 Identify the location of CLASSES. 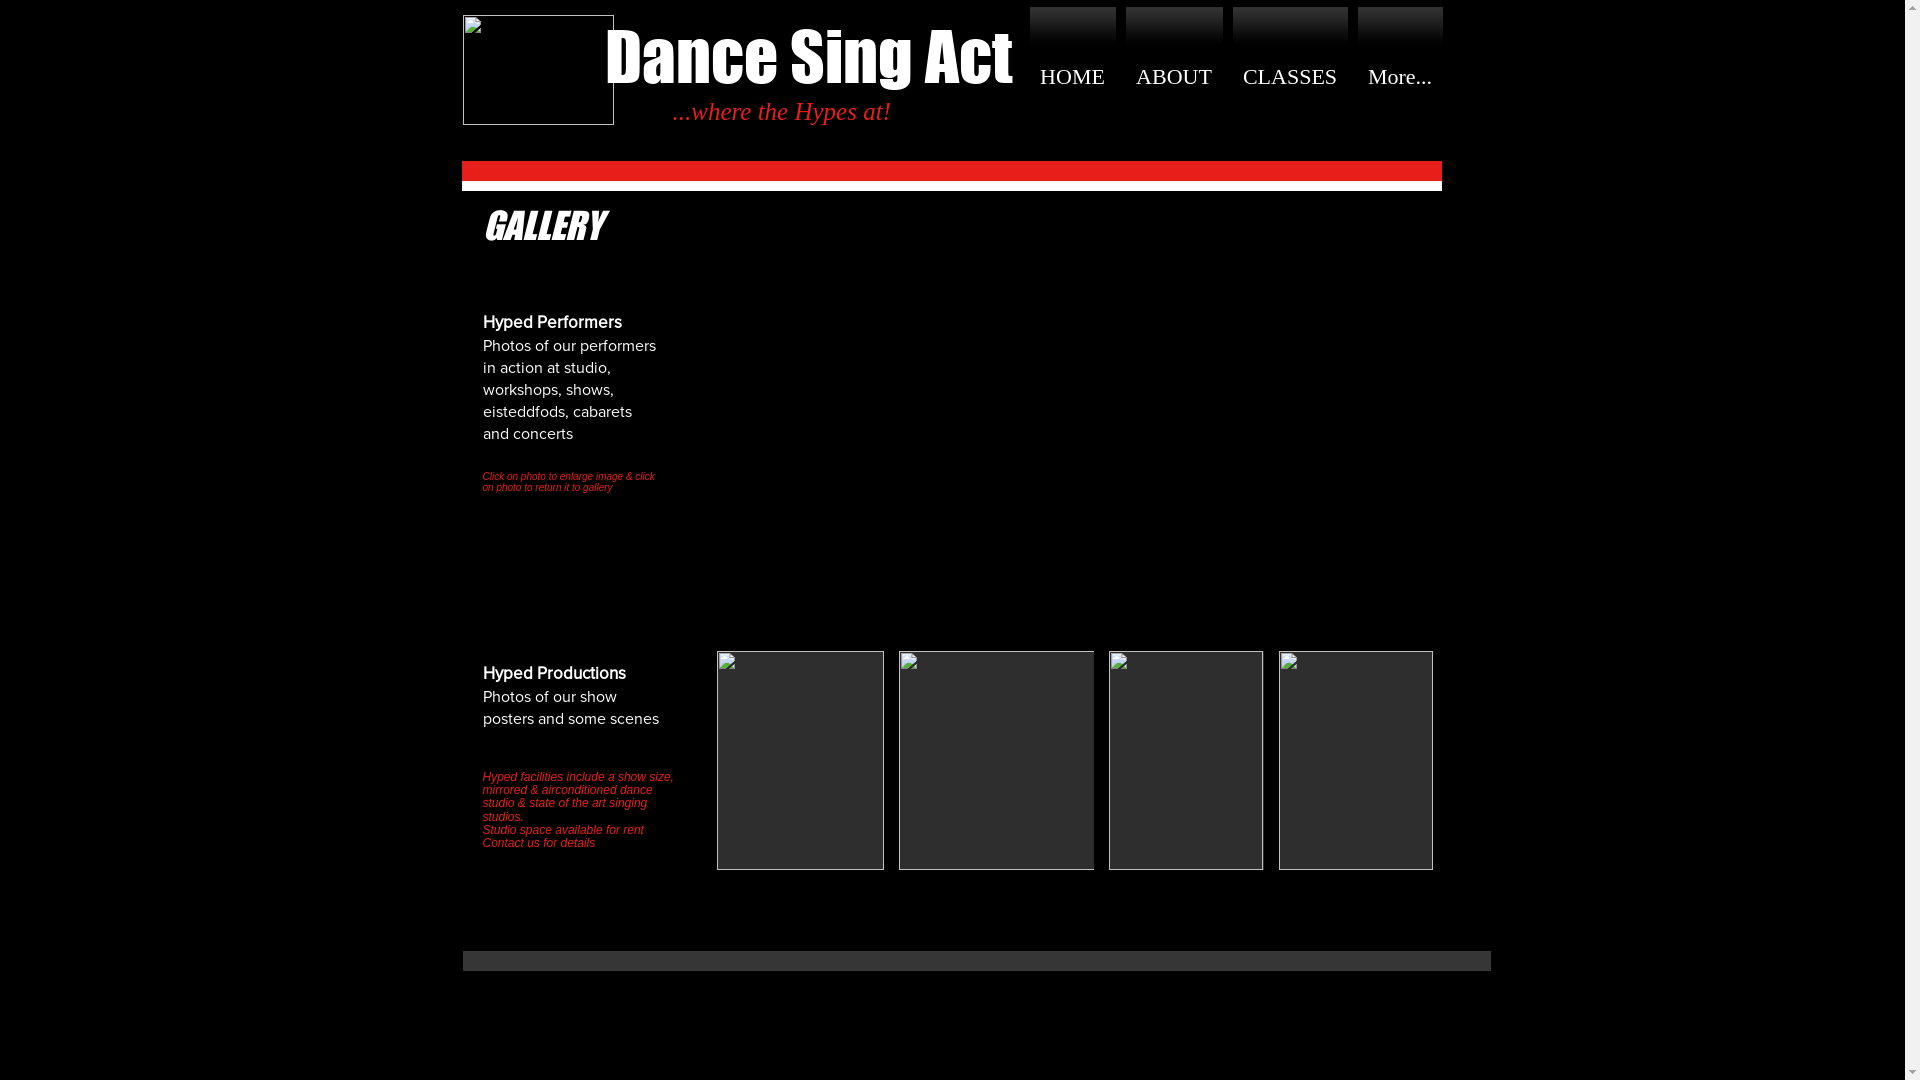
(1290, 77).